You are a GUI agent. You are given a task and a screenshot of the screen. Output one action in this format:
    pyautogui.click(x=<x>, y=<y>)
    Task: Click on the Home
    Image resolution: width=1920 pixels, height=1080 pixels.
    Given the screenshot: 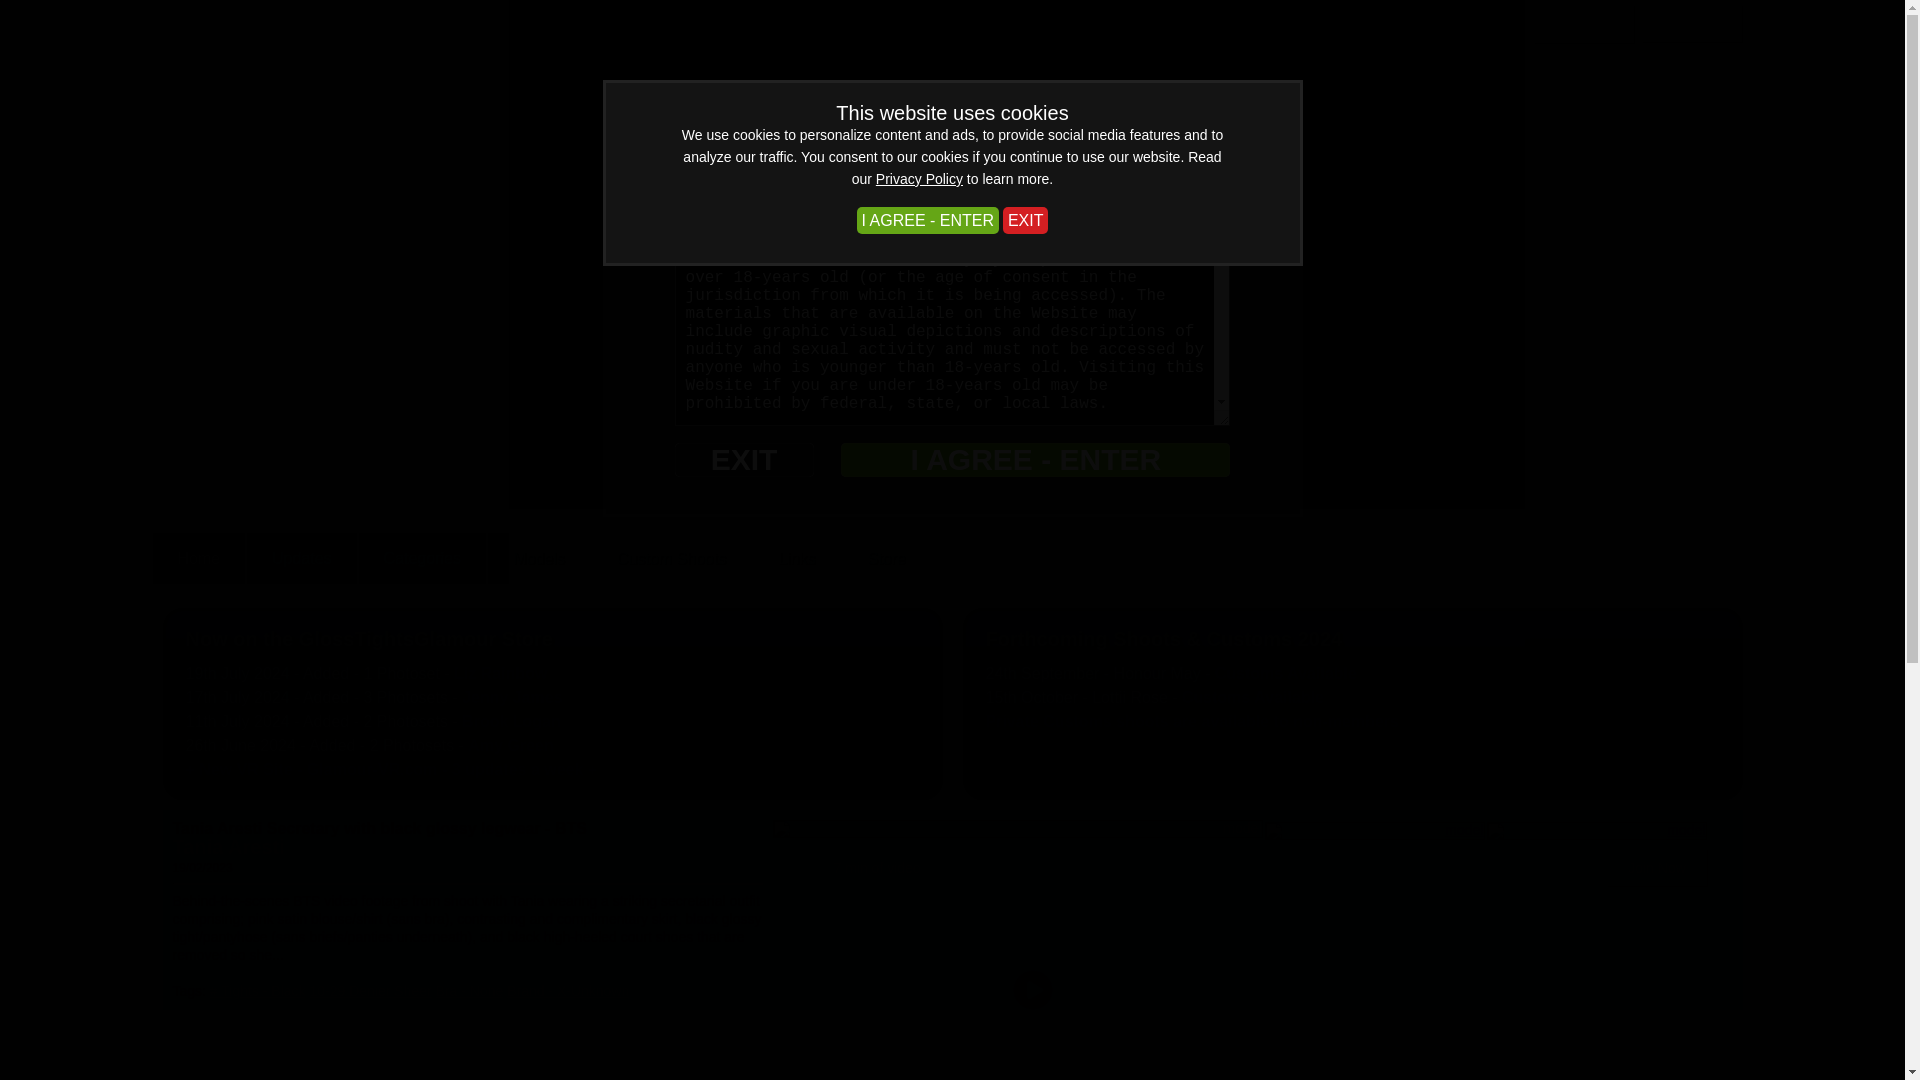 What is the action you would take?
    pyautogui.click(x=198, y=558)
    